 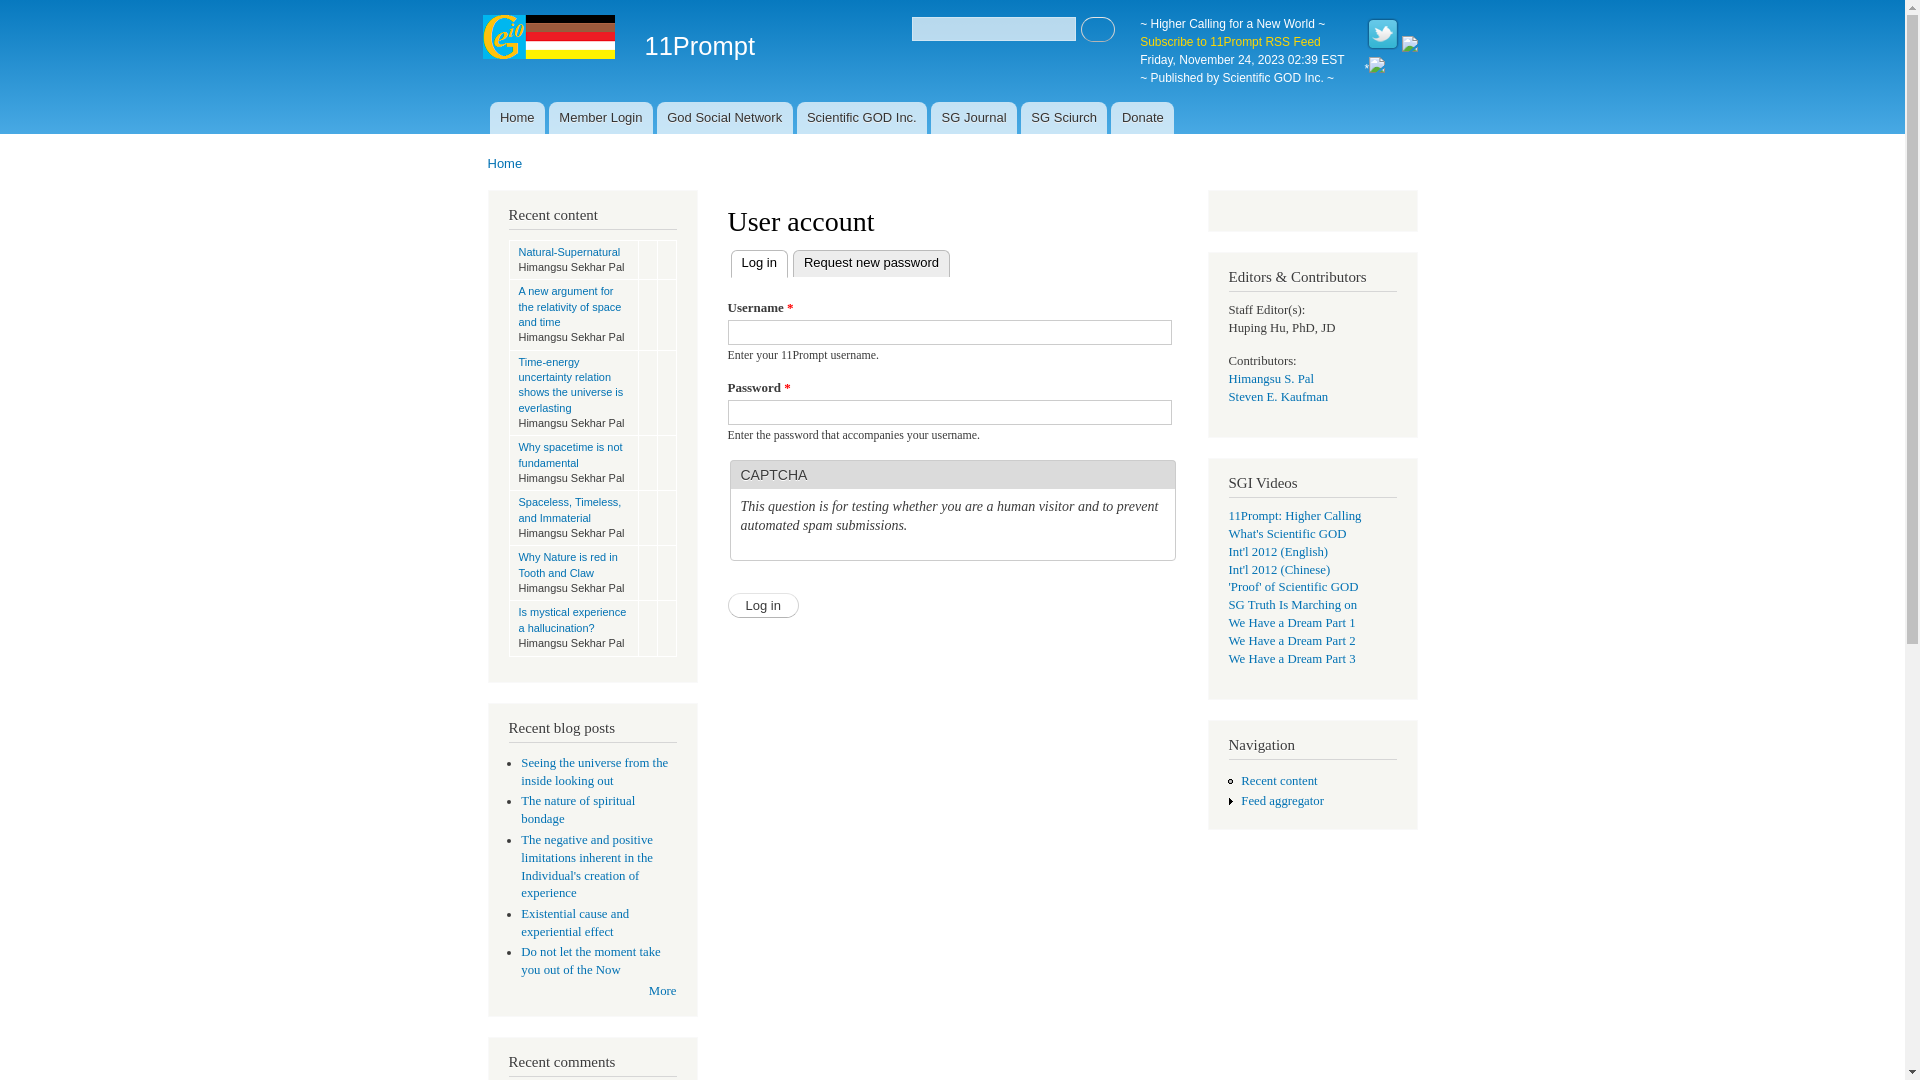 What do you see at coordinates (1278, 552) in the screenshot?
I see `Int'l 2012 (English)` at bounding box center [1278, 552].